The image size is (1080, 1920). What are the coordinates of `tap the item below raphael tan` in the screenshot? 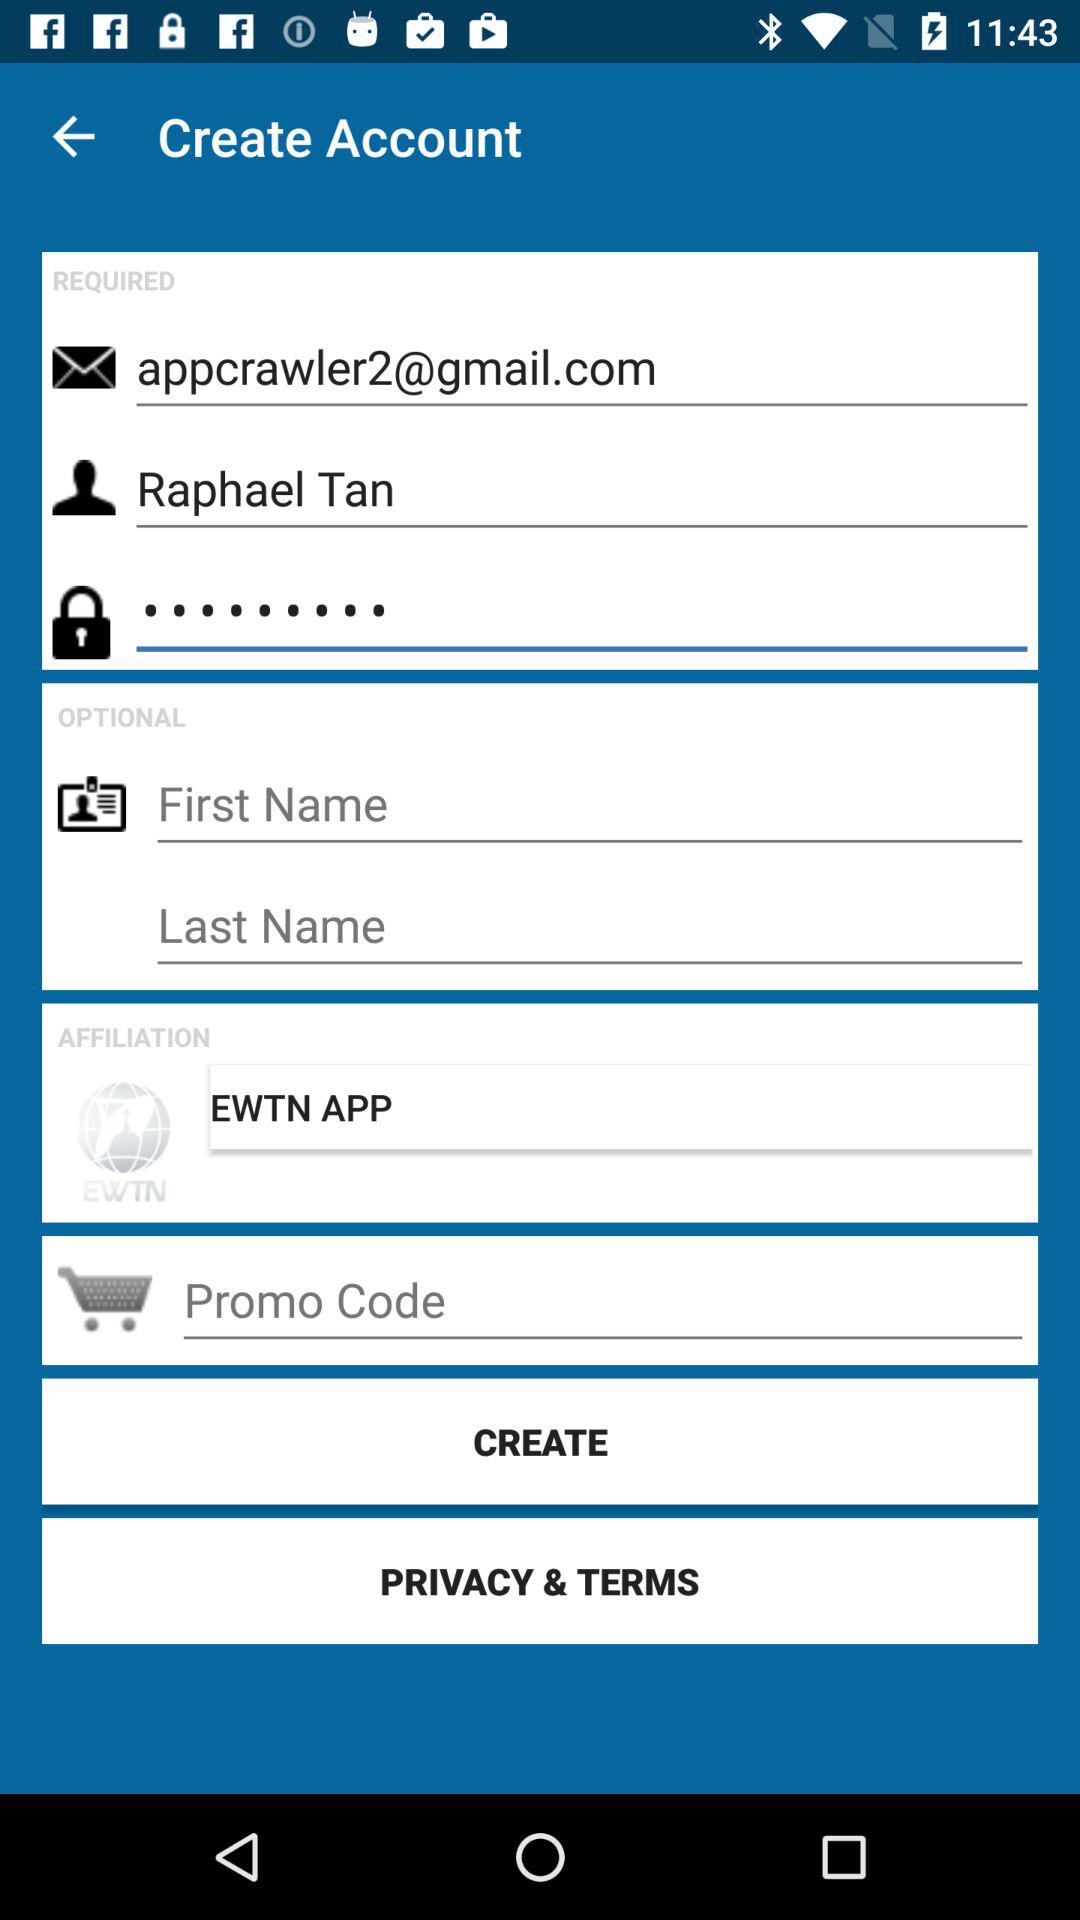 It's located at (582, 610).